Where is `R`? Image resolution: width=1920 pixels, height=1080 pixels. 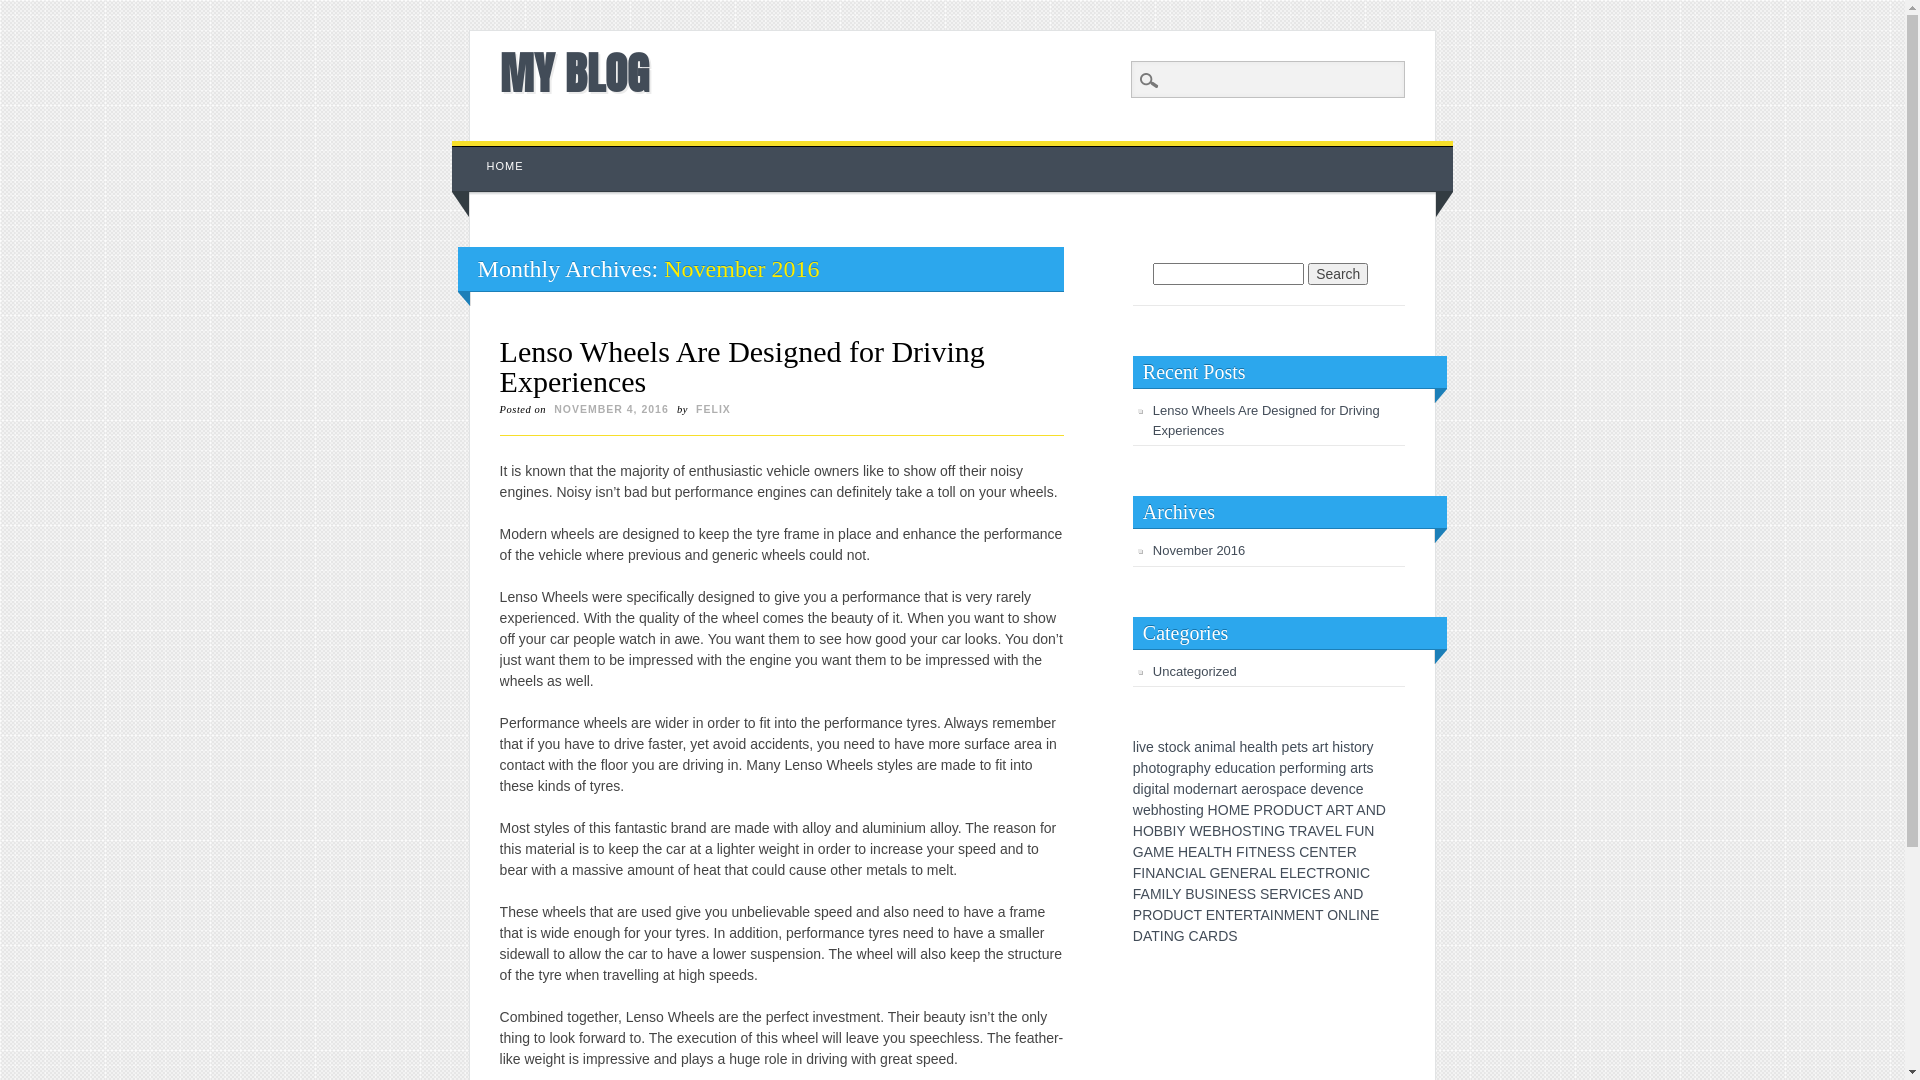 R is located at coordinates (1268, 810).